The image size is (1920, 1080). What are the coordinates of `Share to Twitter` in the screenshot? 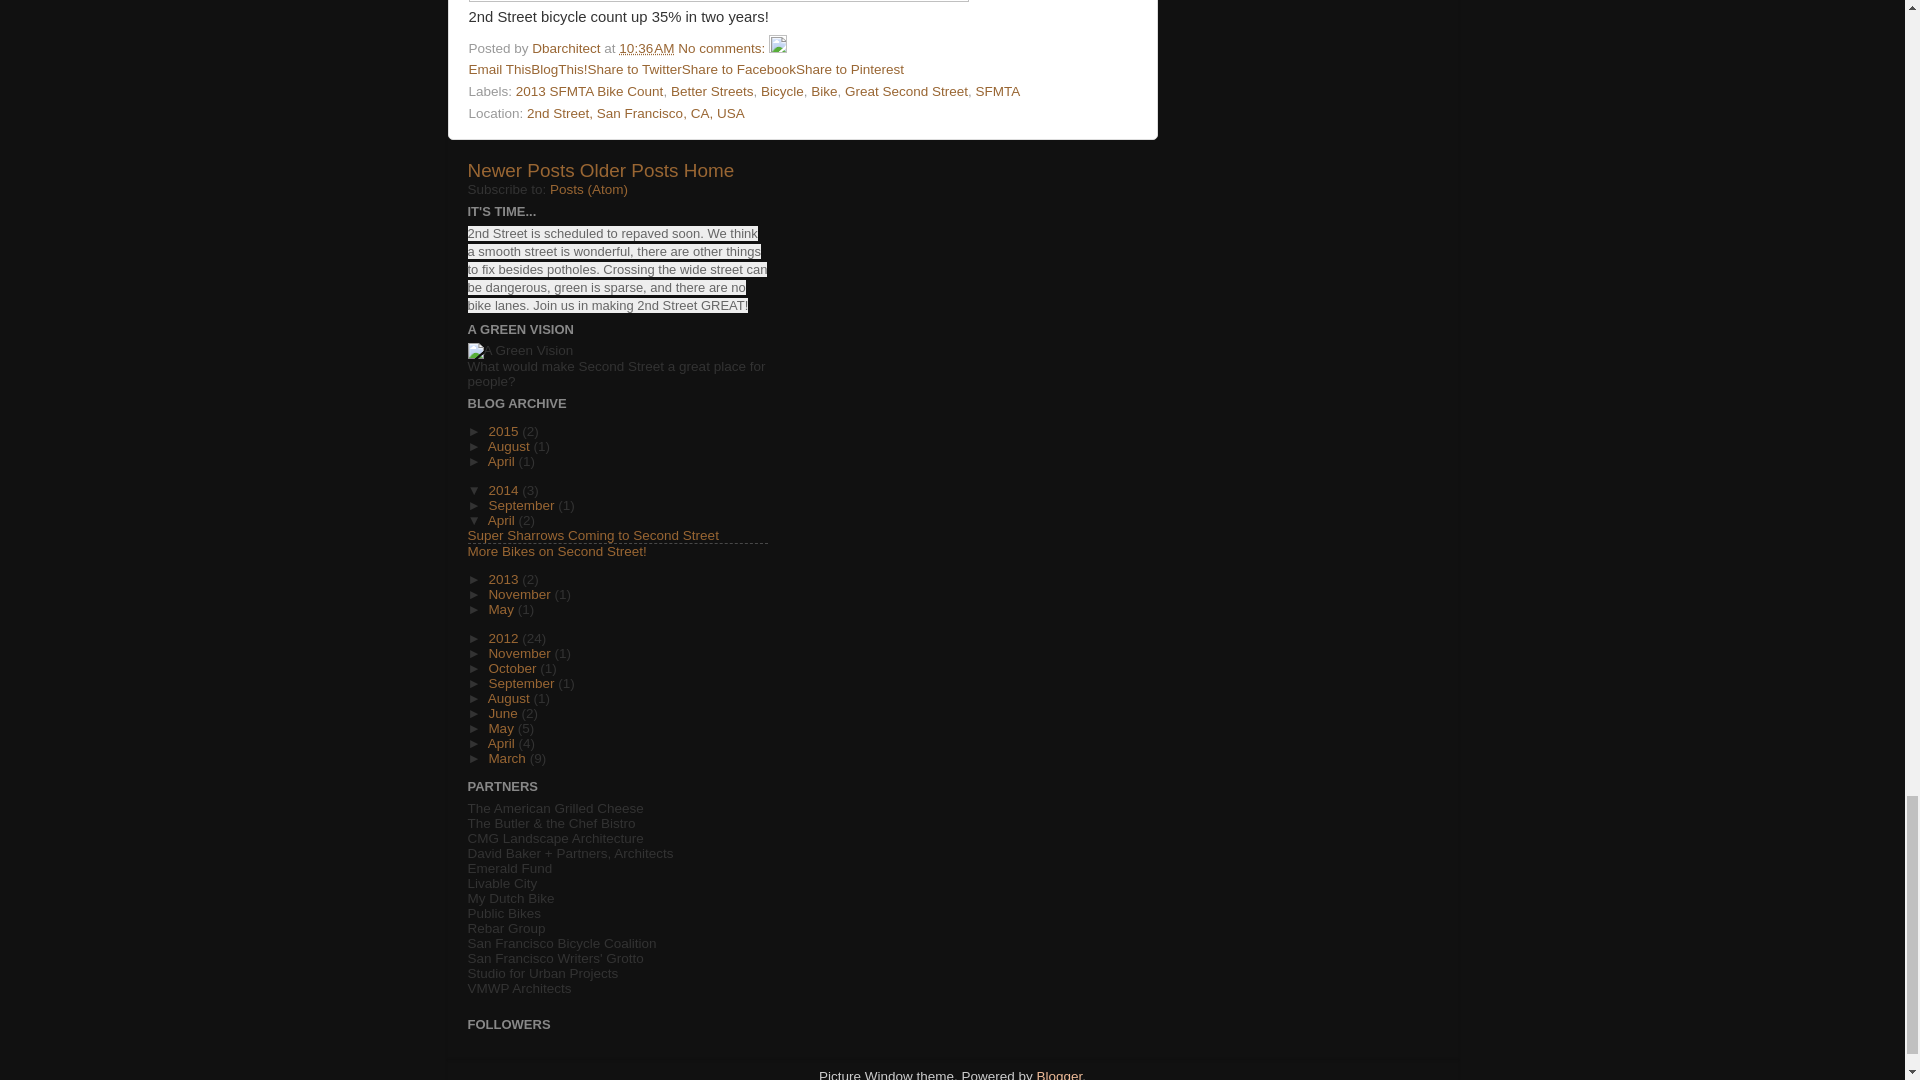 It's located at (634, 68).